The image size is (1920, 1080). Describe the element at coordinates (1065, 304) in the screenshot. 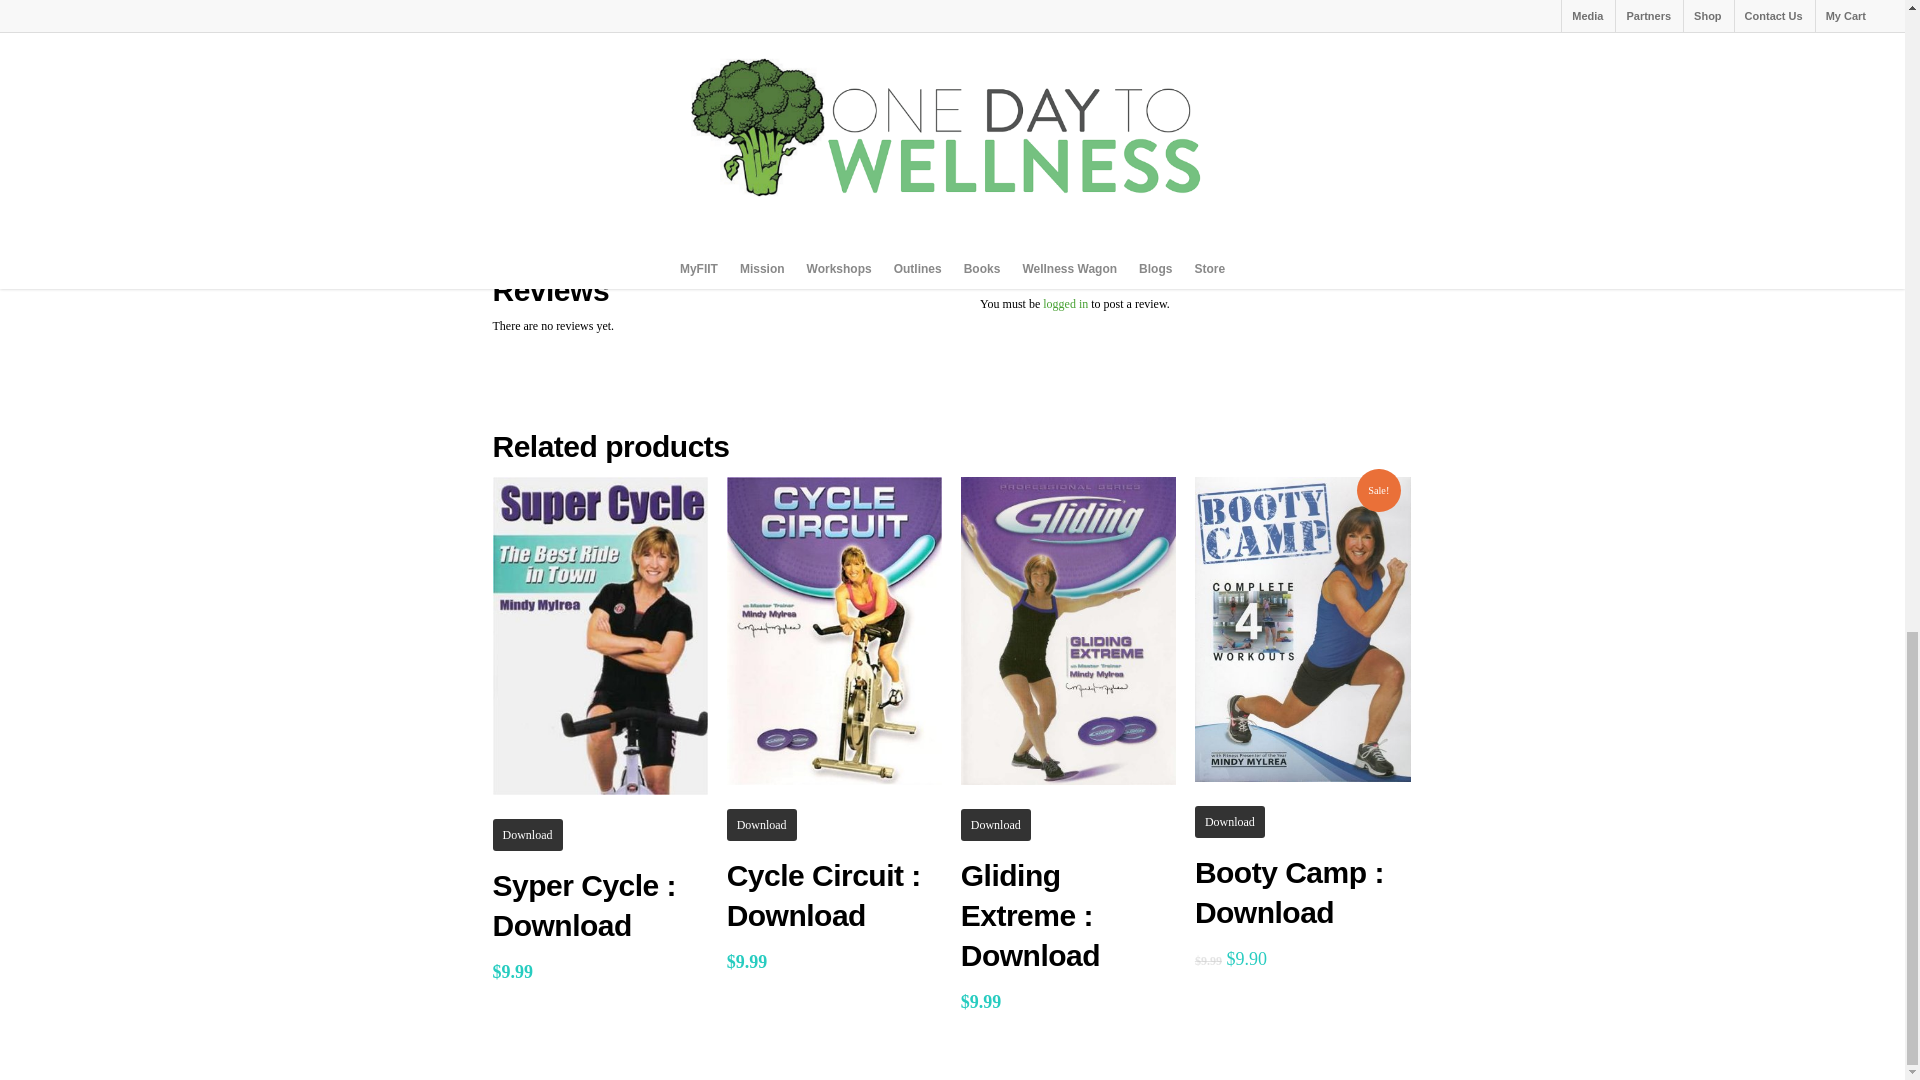

I see `logged in` at that location.